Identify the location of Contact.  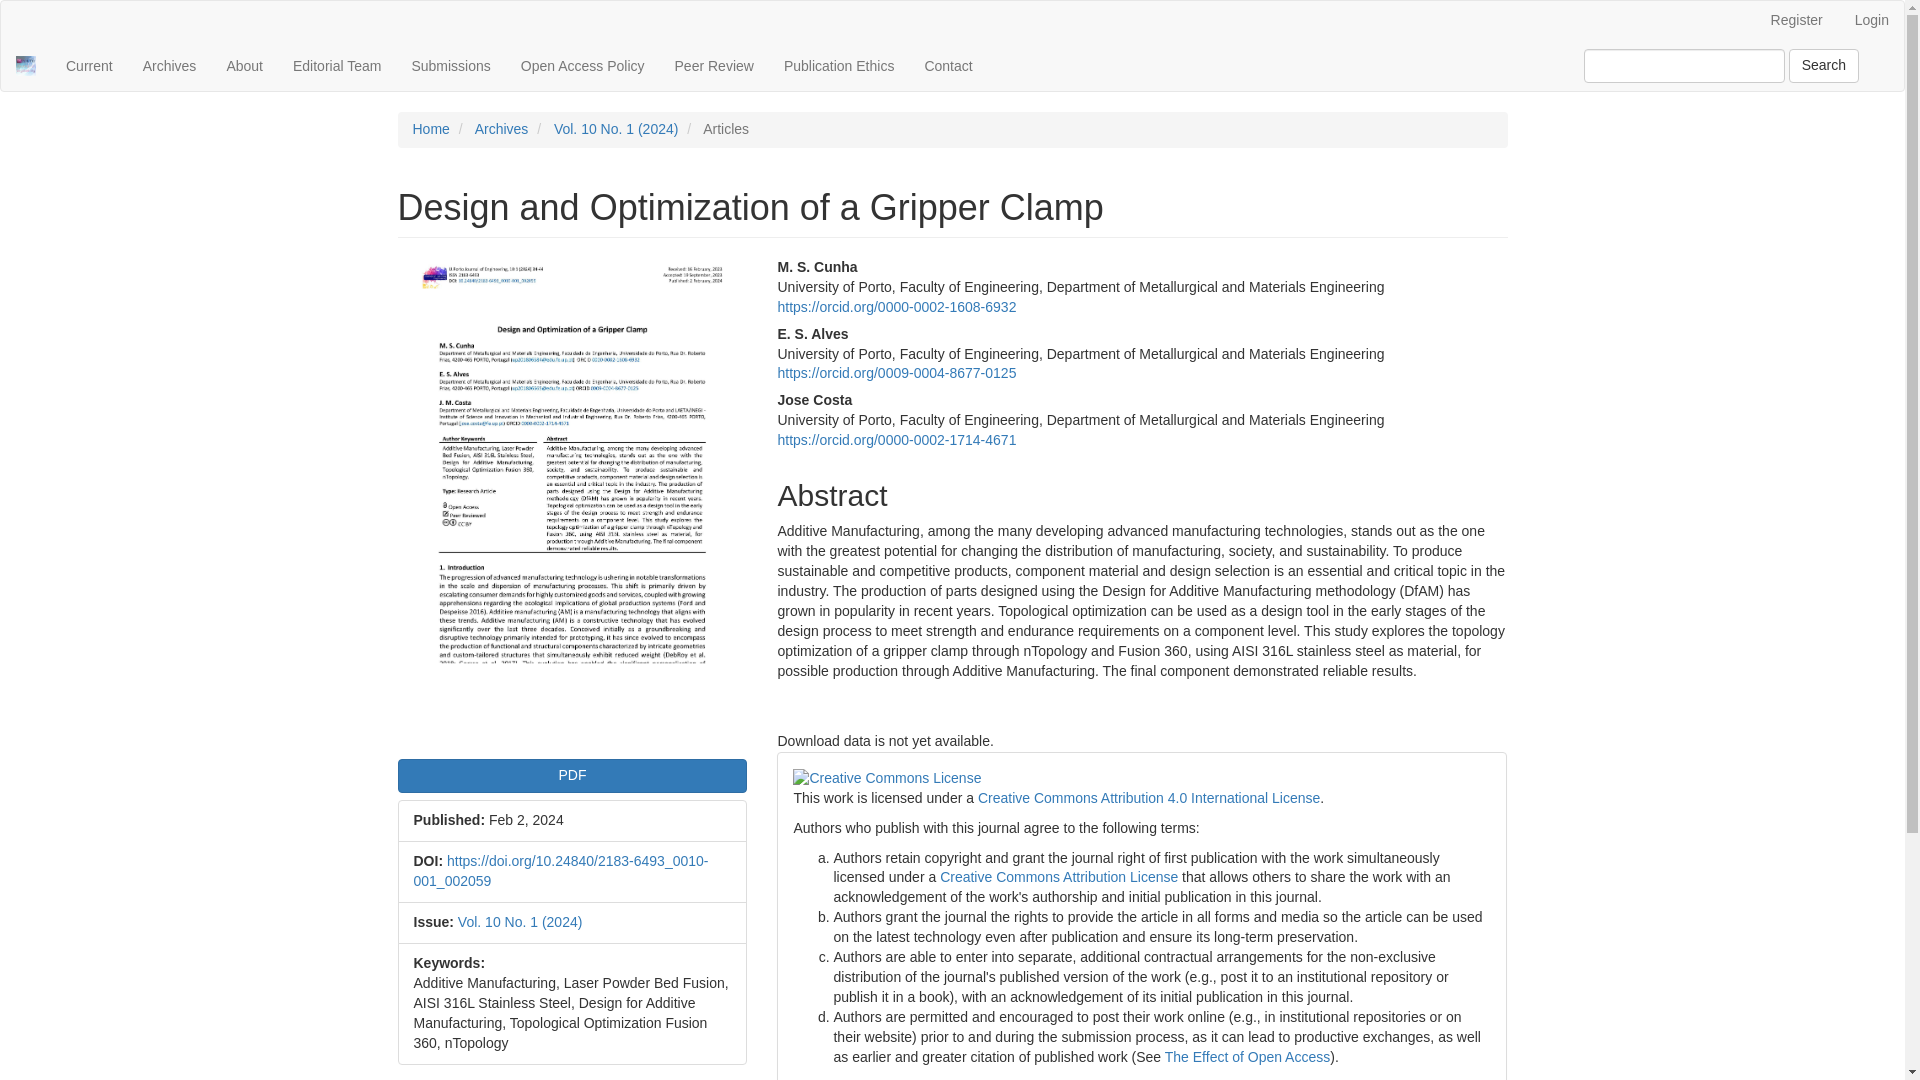
(947, 66).